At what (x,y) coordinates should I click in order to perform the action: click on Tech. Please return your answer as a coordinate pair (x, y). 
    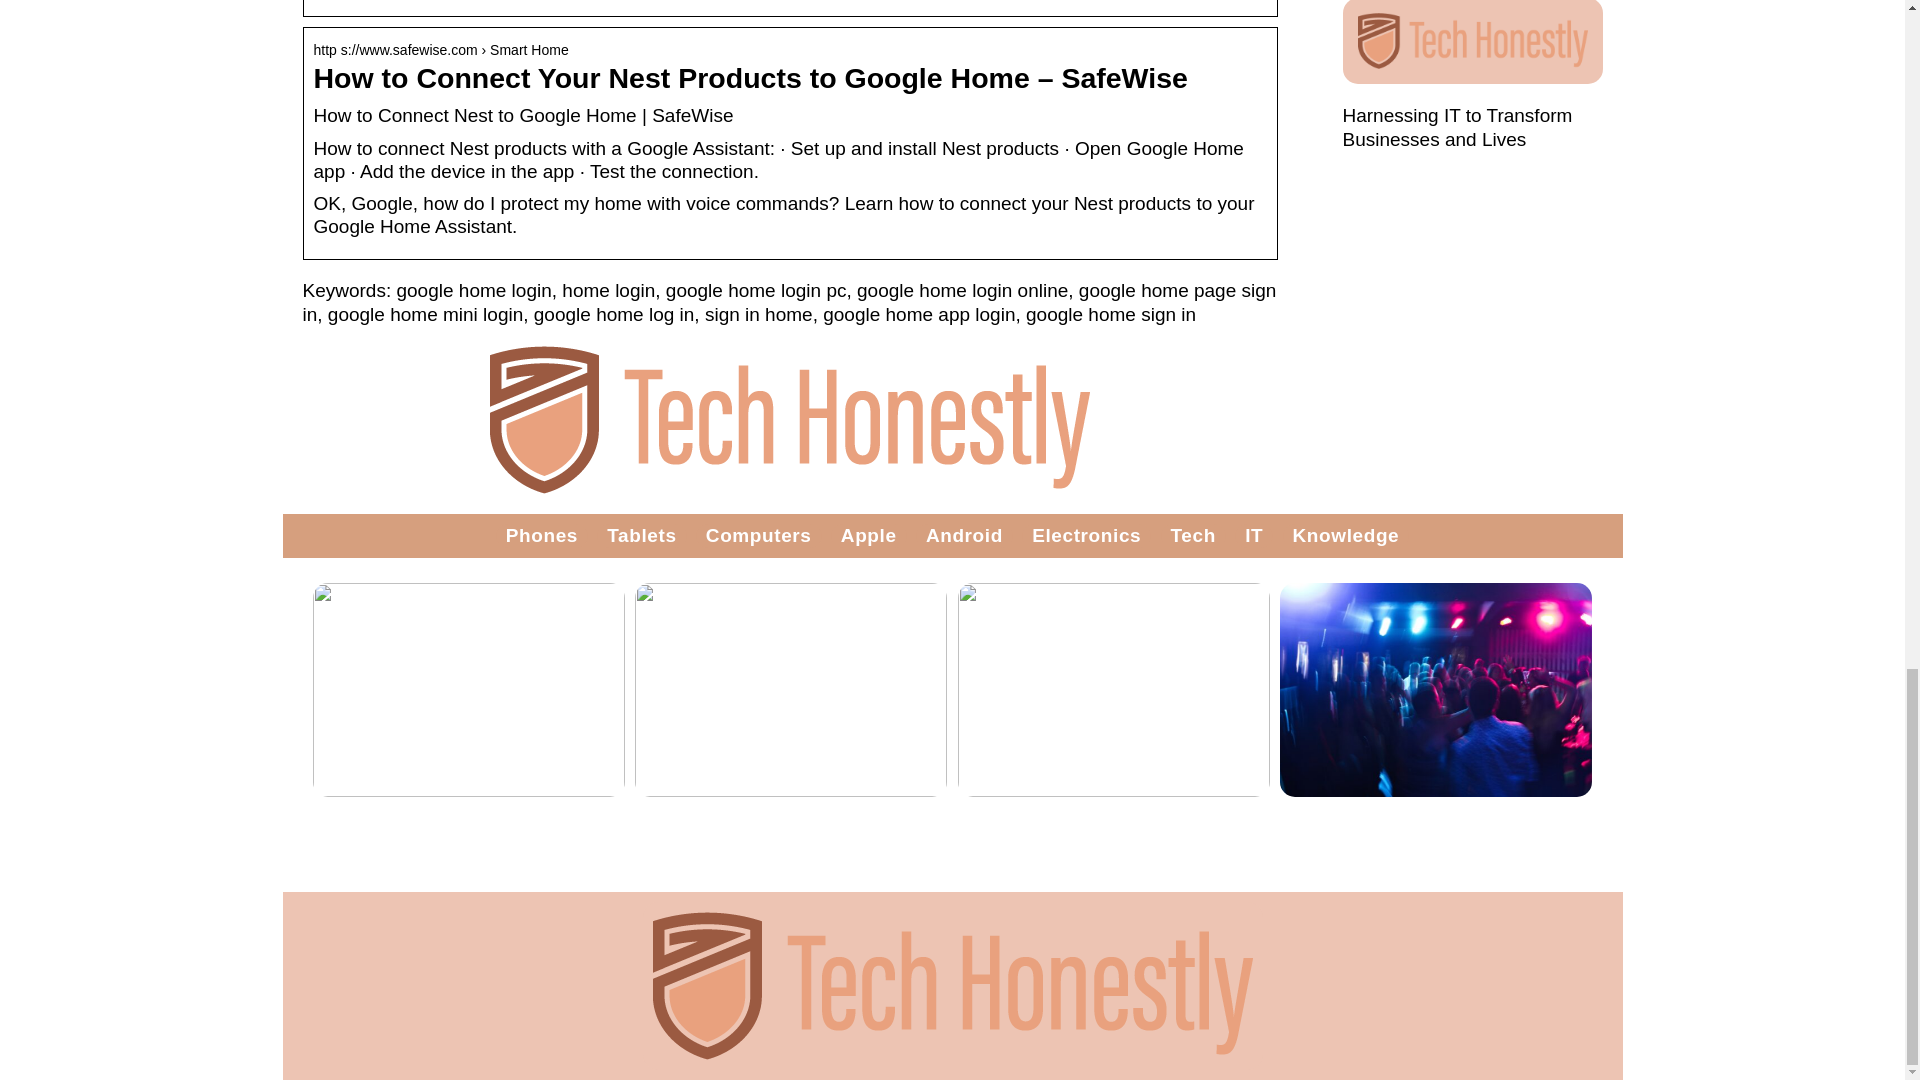
    Looking at the image, I should click on (1193, 535).